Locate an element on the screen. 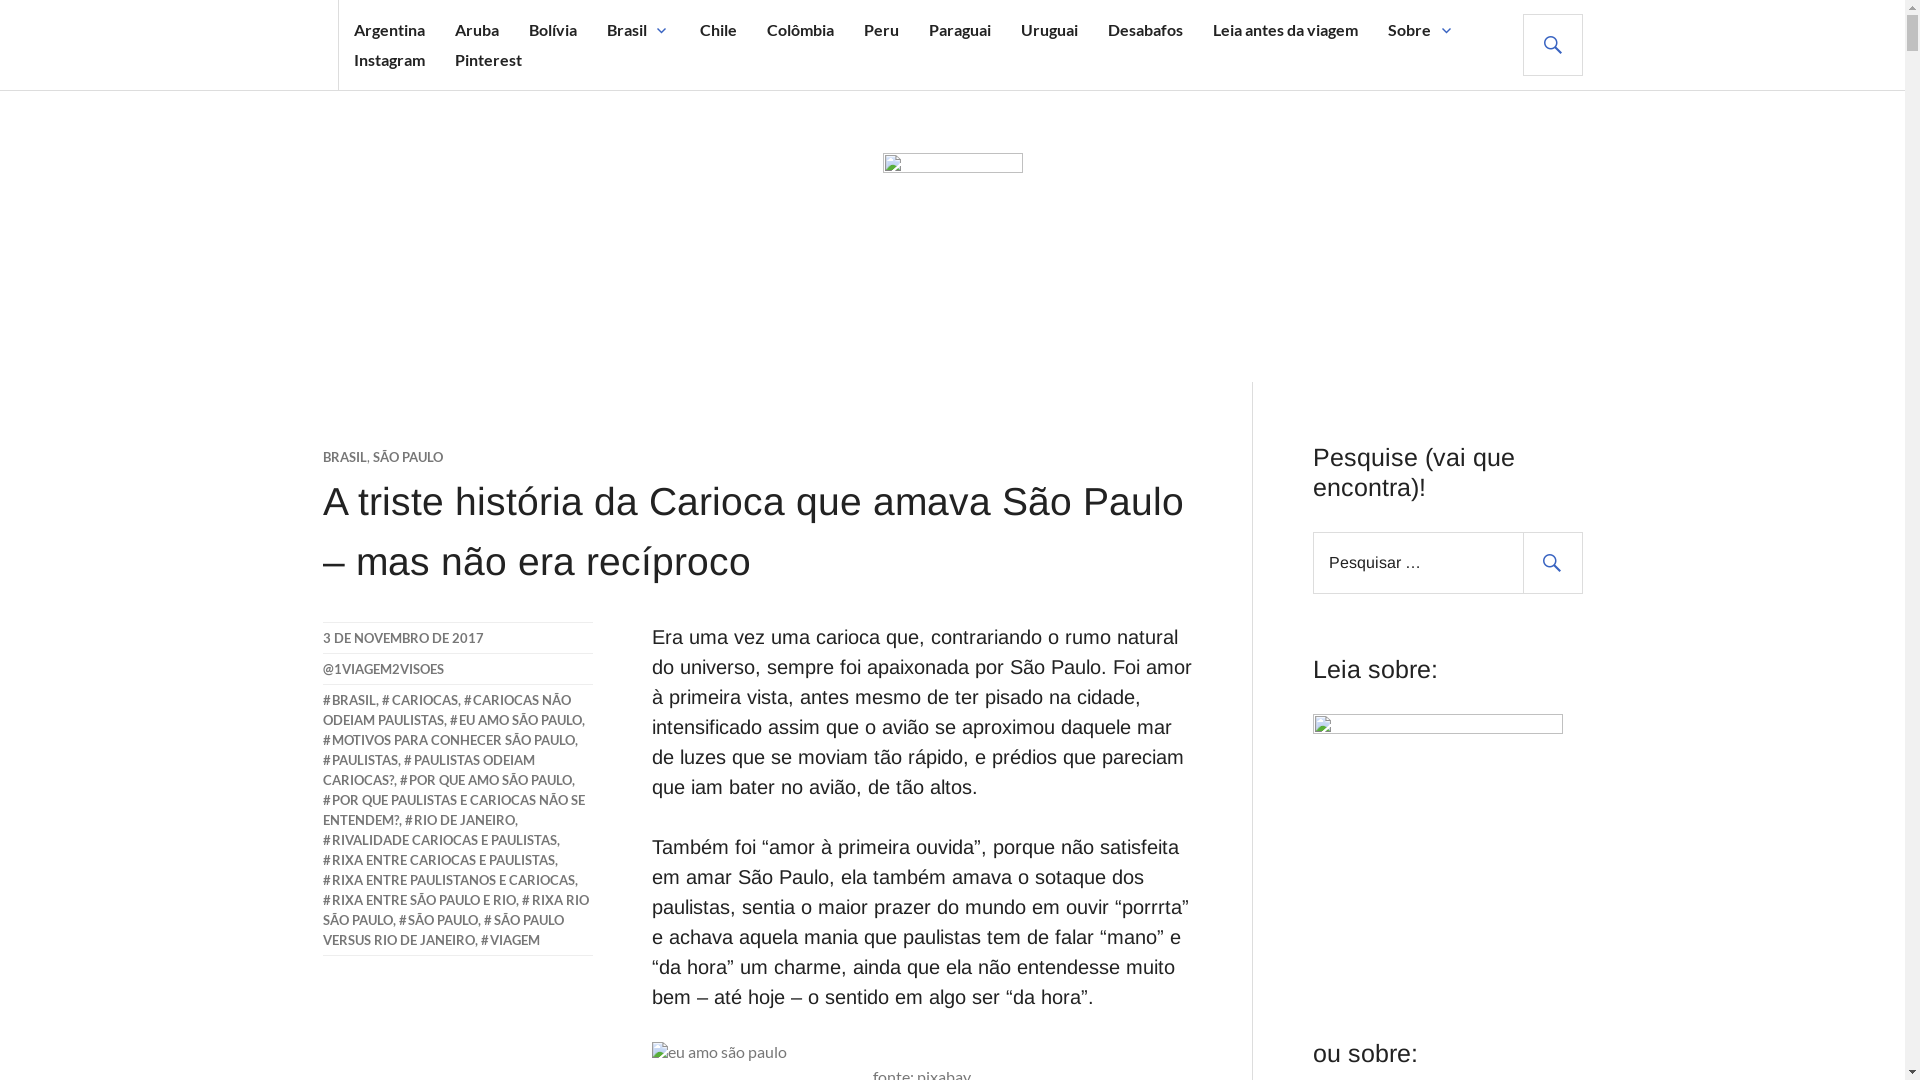 The width and height of the screenshot is (1920, 1080). Uruguai is located at coordinates (1050, 30).